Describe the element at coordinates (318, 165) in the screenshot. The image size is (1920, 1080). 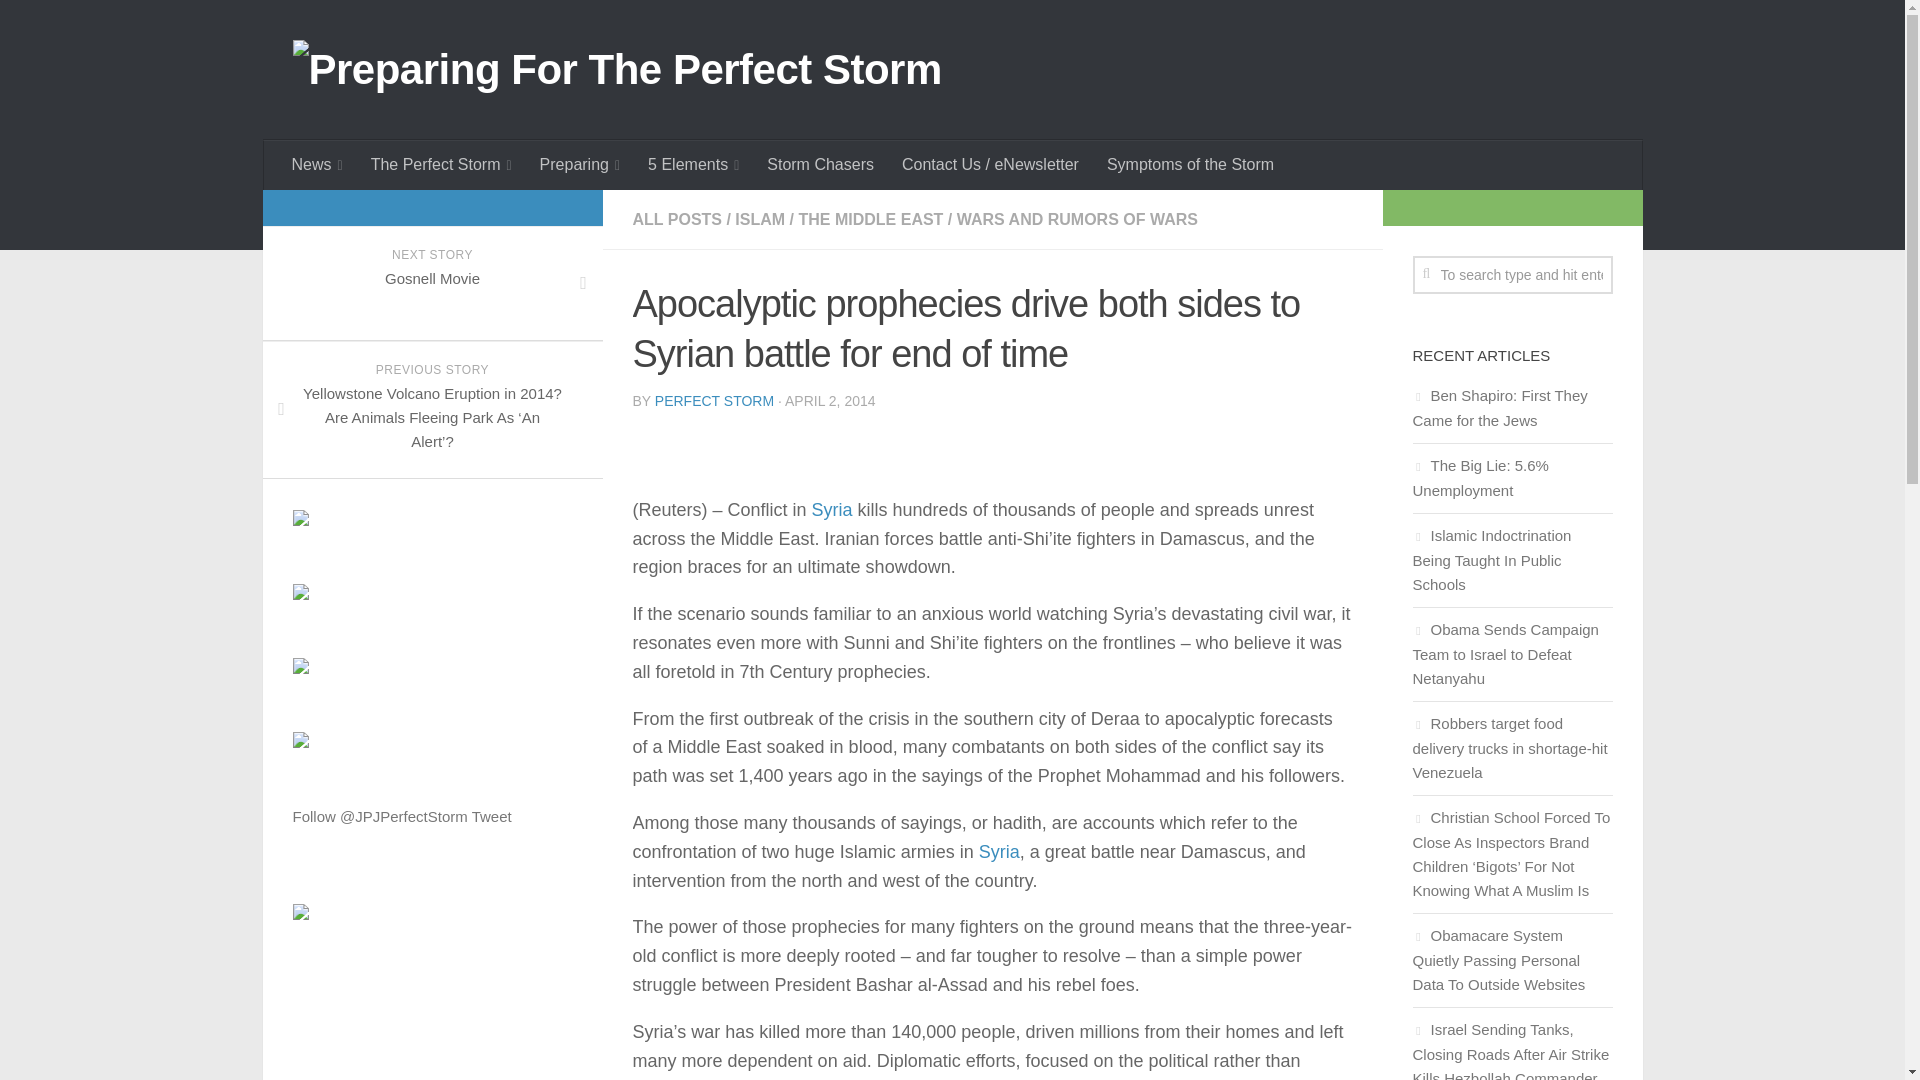
I see `News` at that location.